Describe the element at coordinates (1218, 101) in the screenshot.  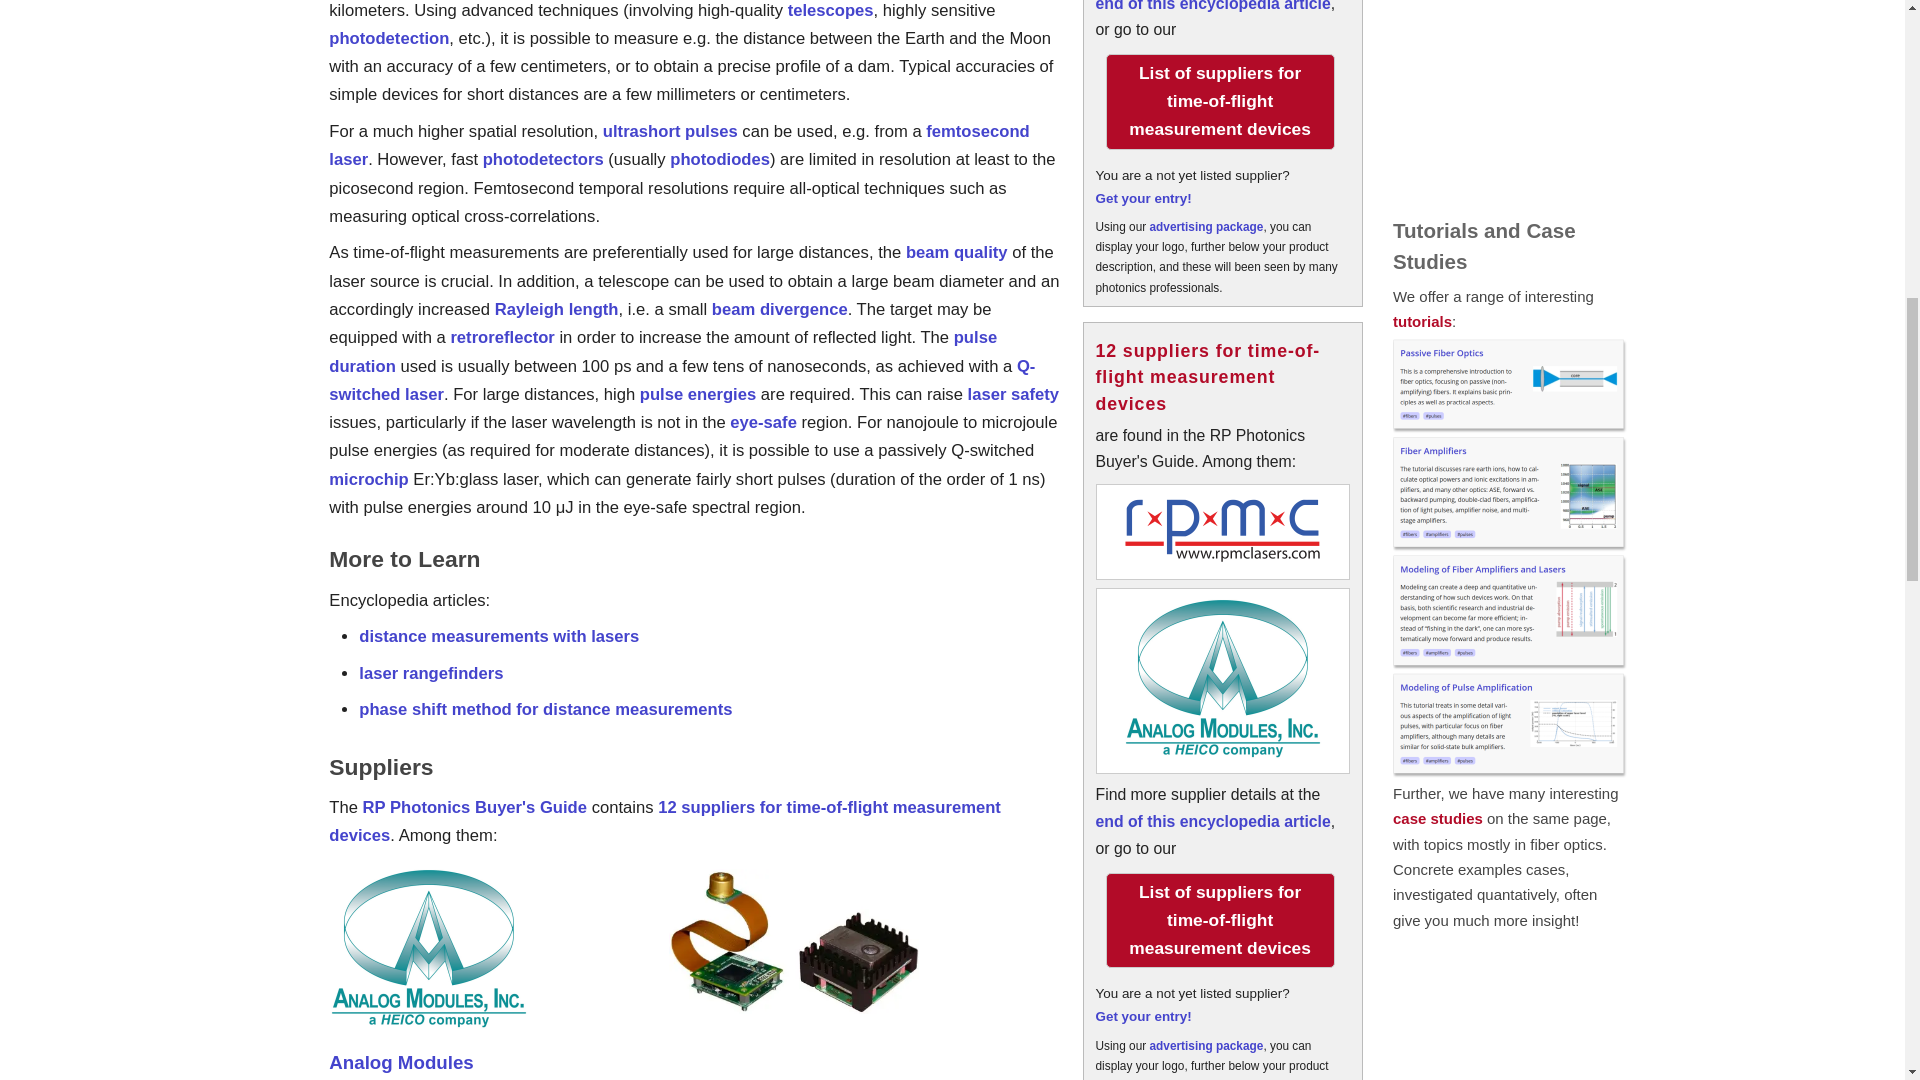
I see `advertising package` at that location.